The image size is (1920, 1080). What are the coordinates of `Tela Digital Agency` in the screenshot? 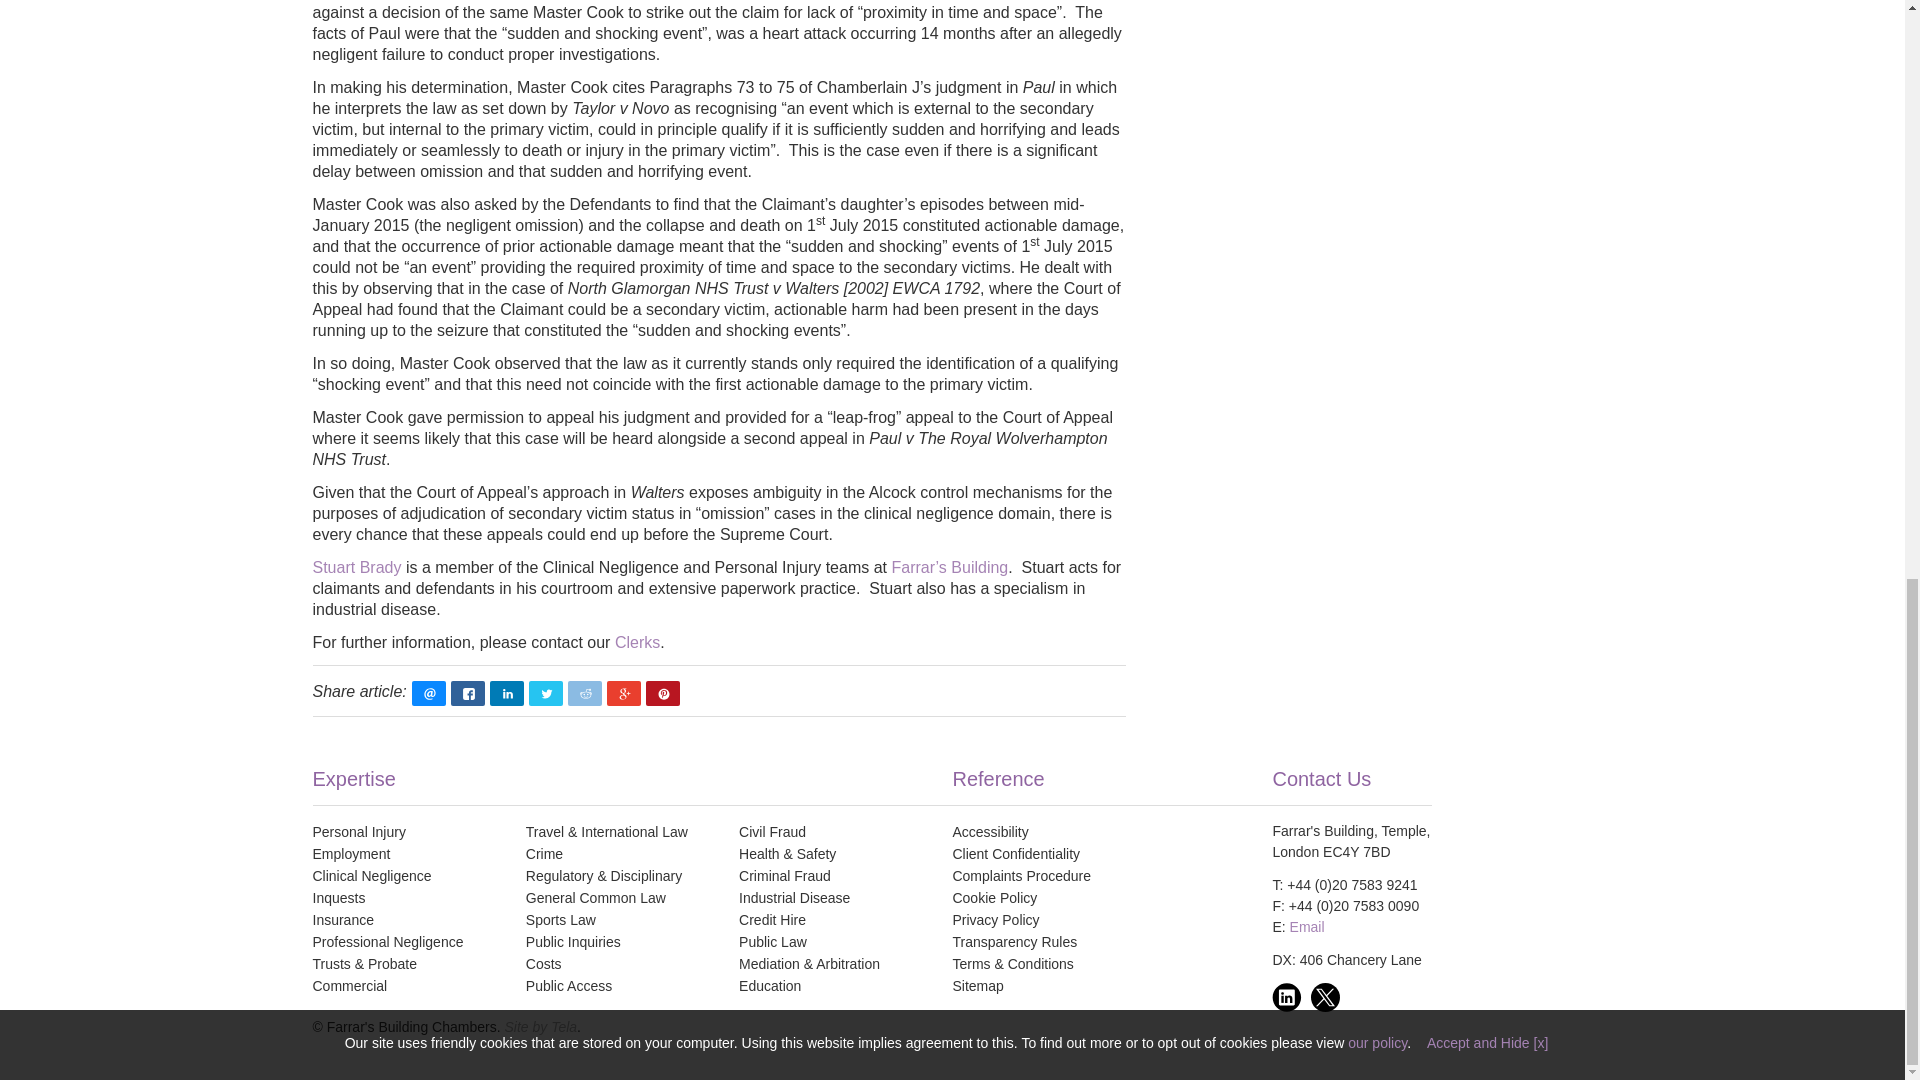 It's located at (540, 1026).